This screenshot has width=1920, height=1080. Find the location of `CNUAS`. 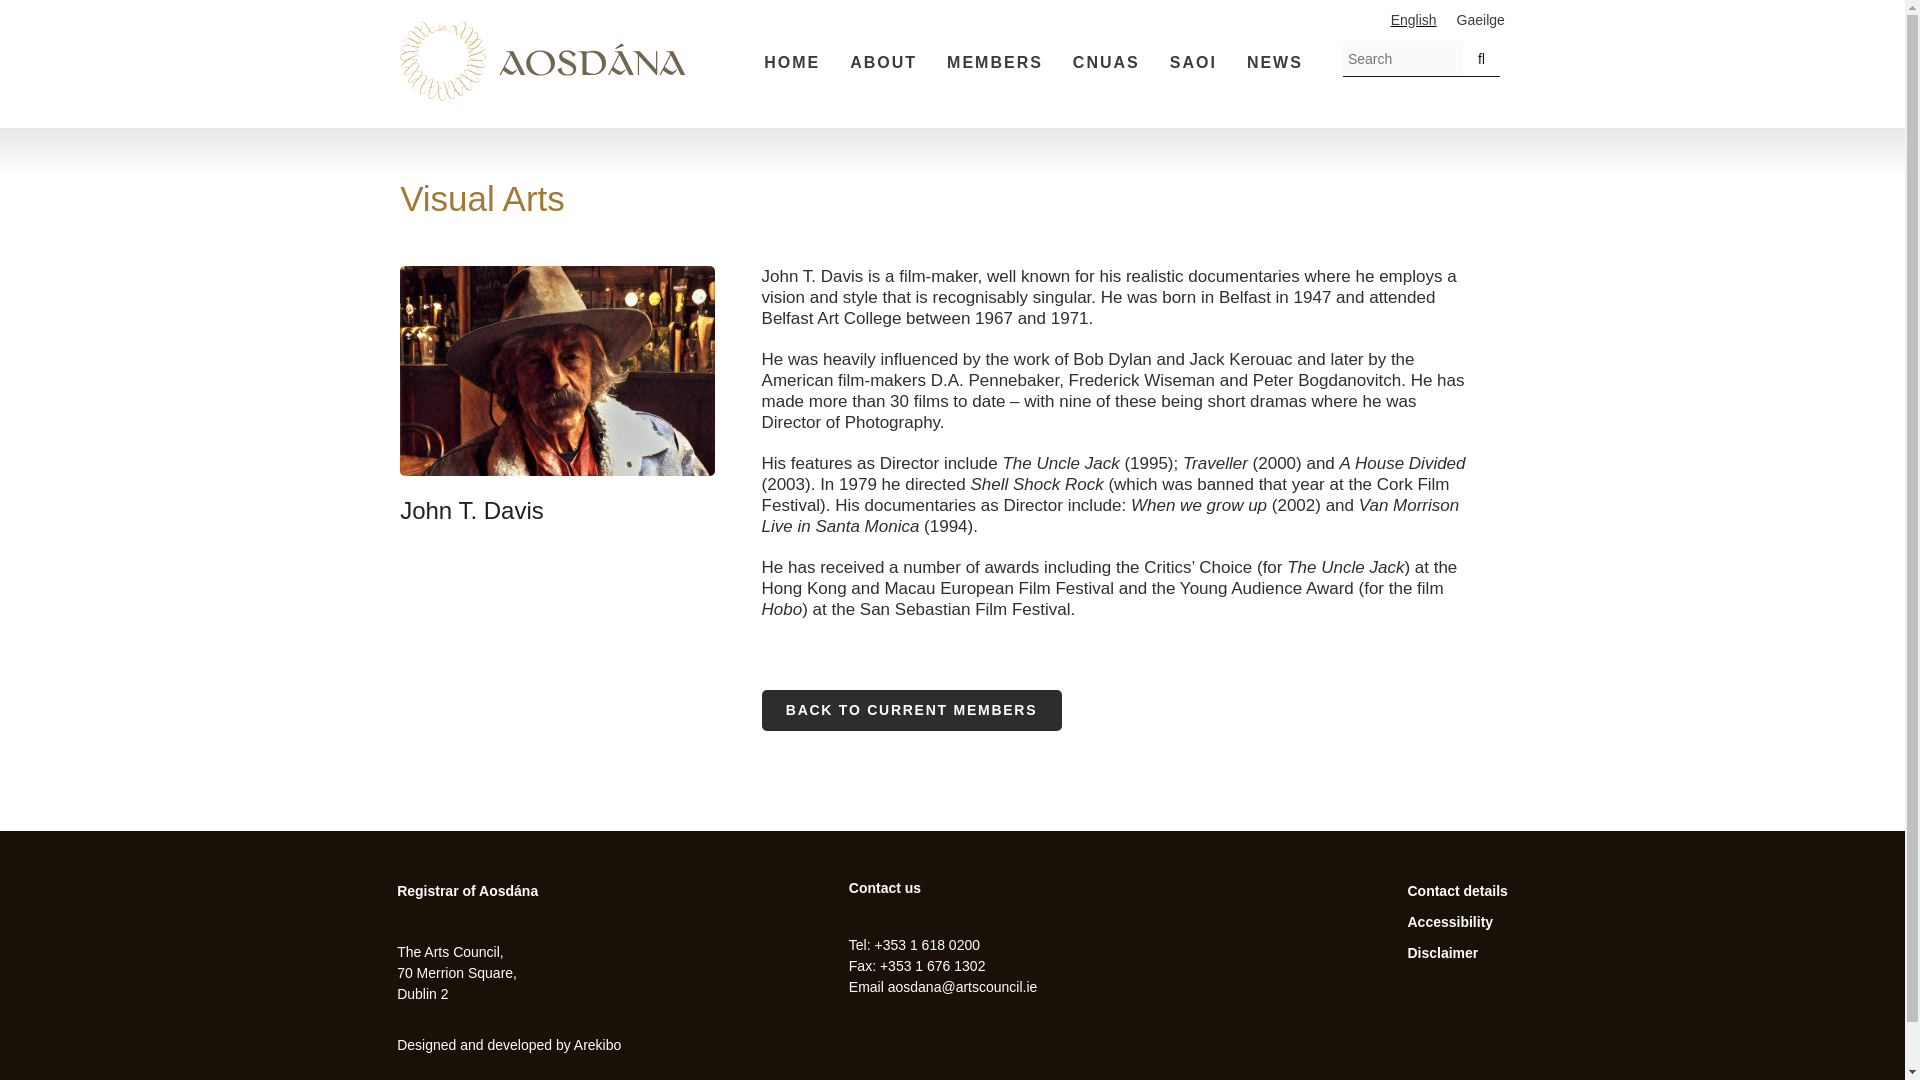

CNUAS is located at coordinates (1106, 63).